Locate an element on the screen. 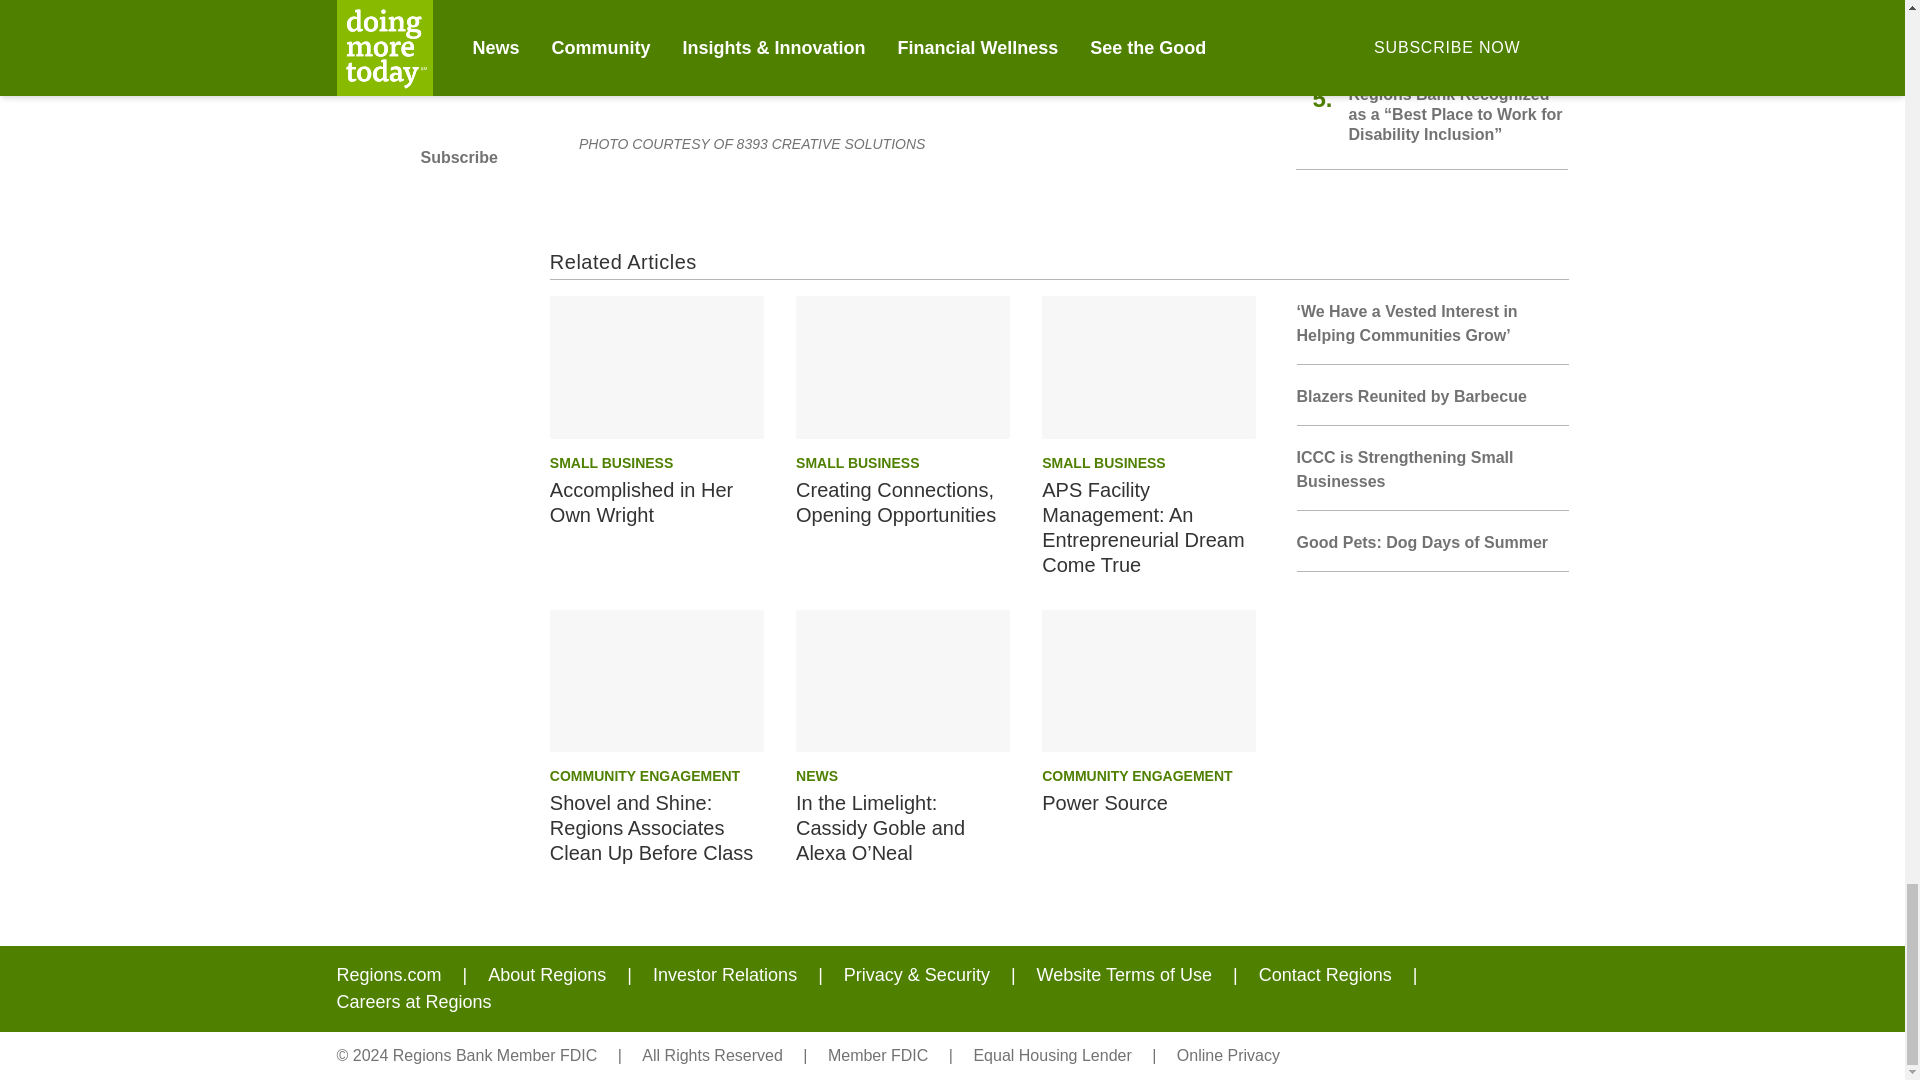 Image resolution: width=1920 pixels, height=1080 pixels. Shovel and Shine: Regions Associates Clean Up Before Class is located at coordinates (656, 681).